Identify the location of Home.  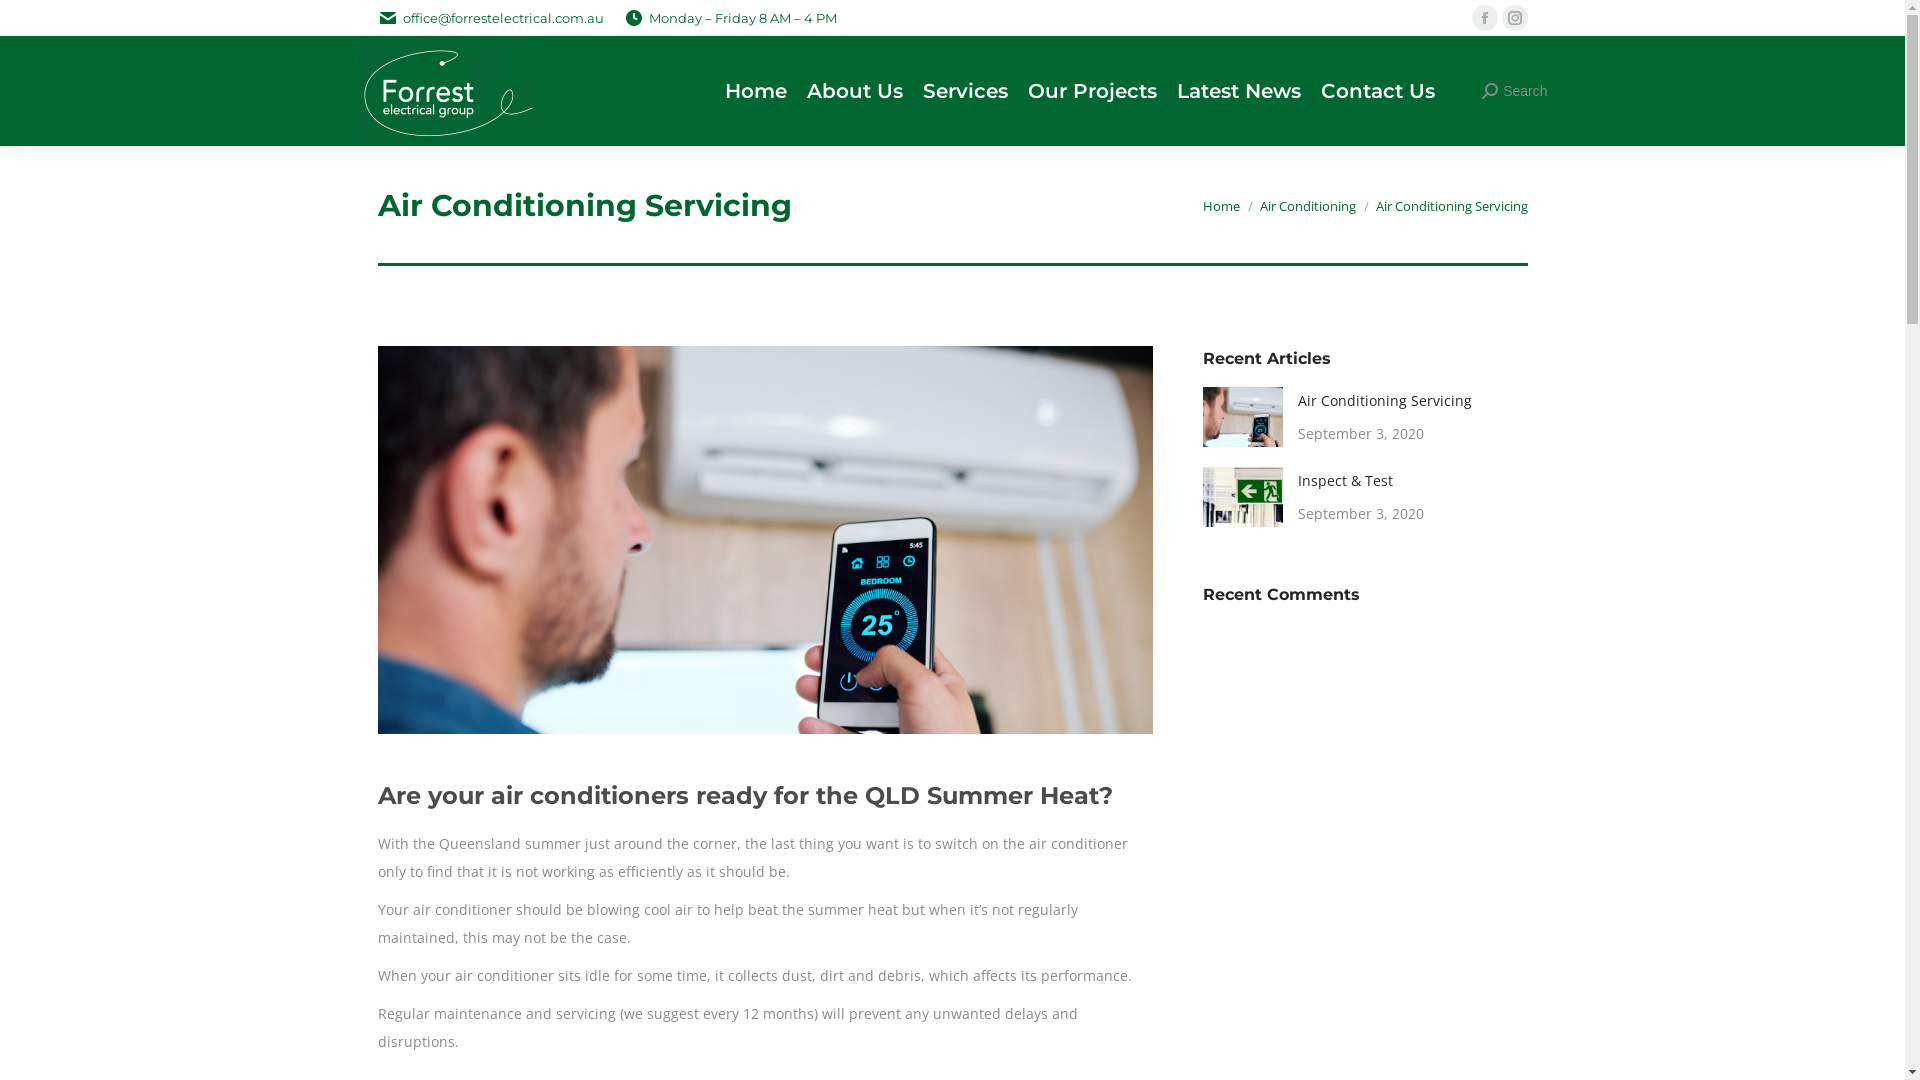
(766, 91).